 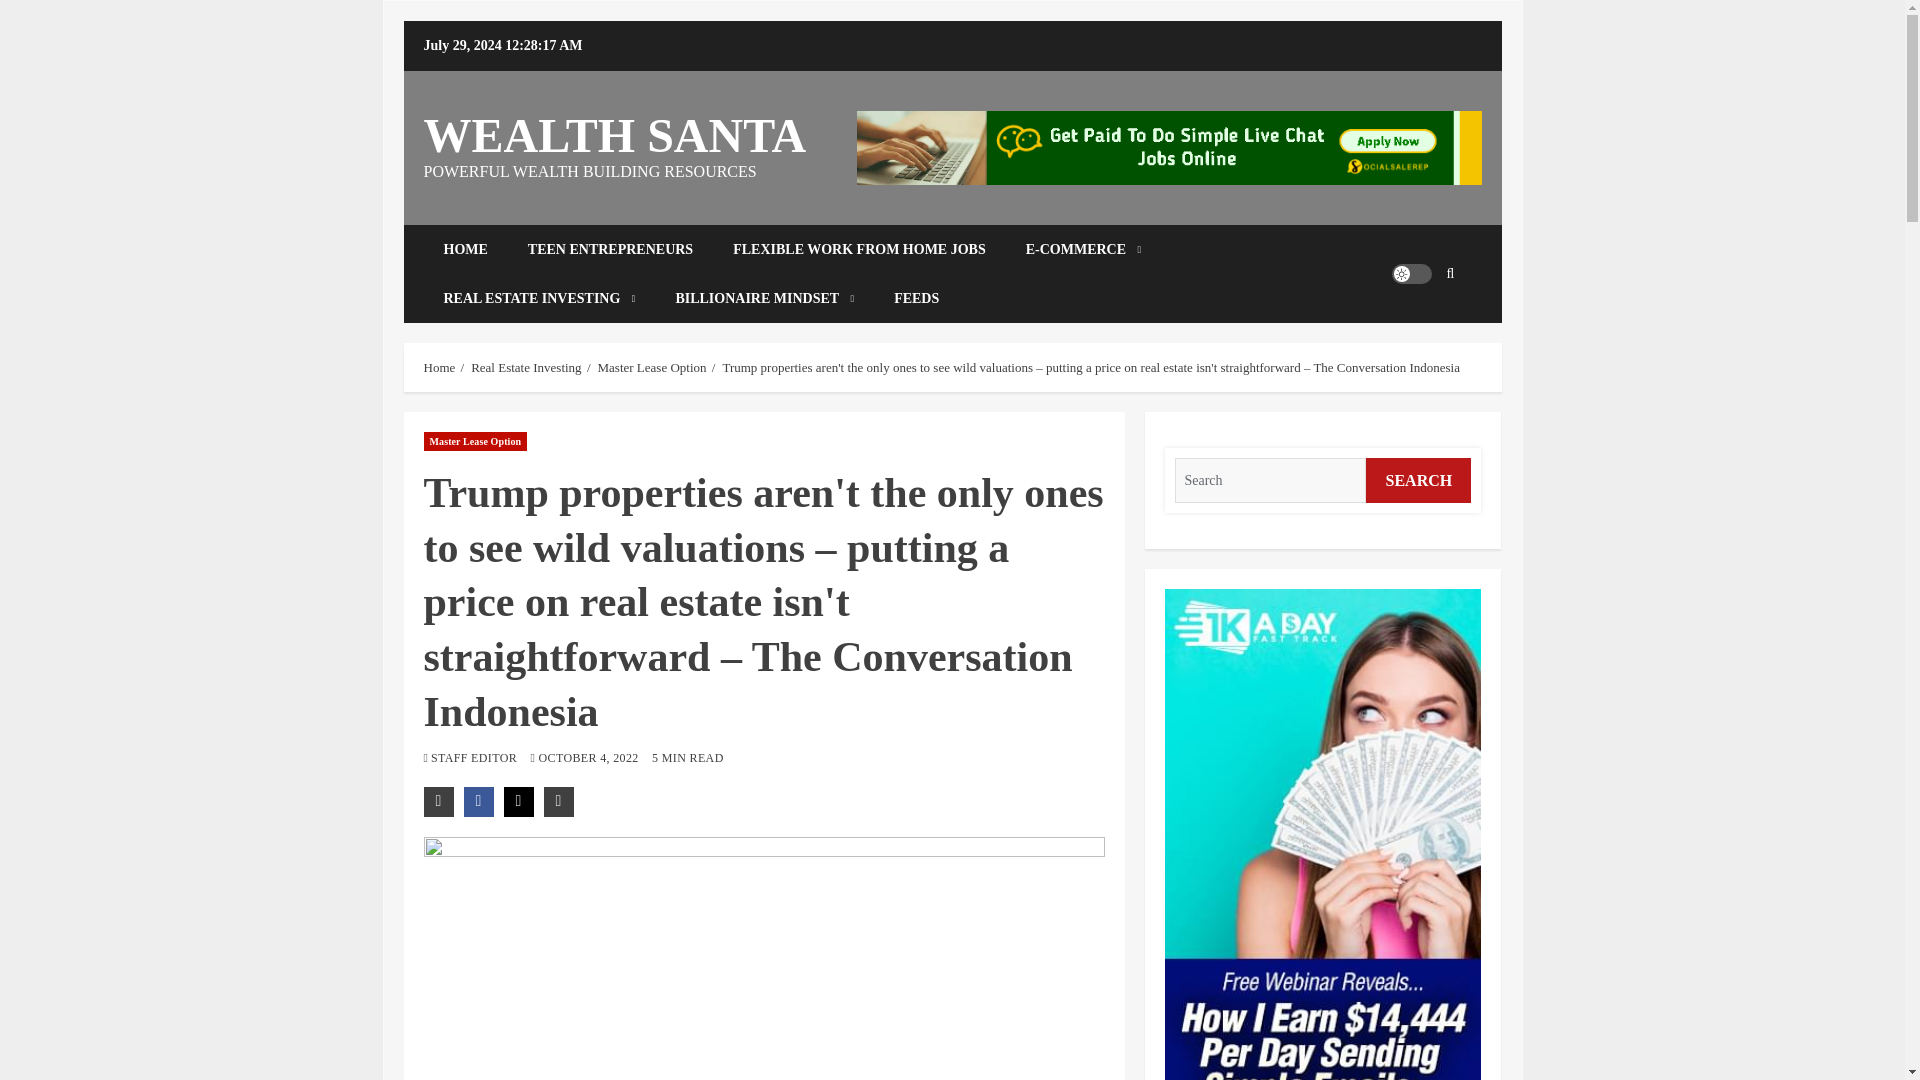 I want to click on Search, so click(x=1420, y=334).